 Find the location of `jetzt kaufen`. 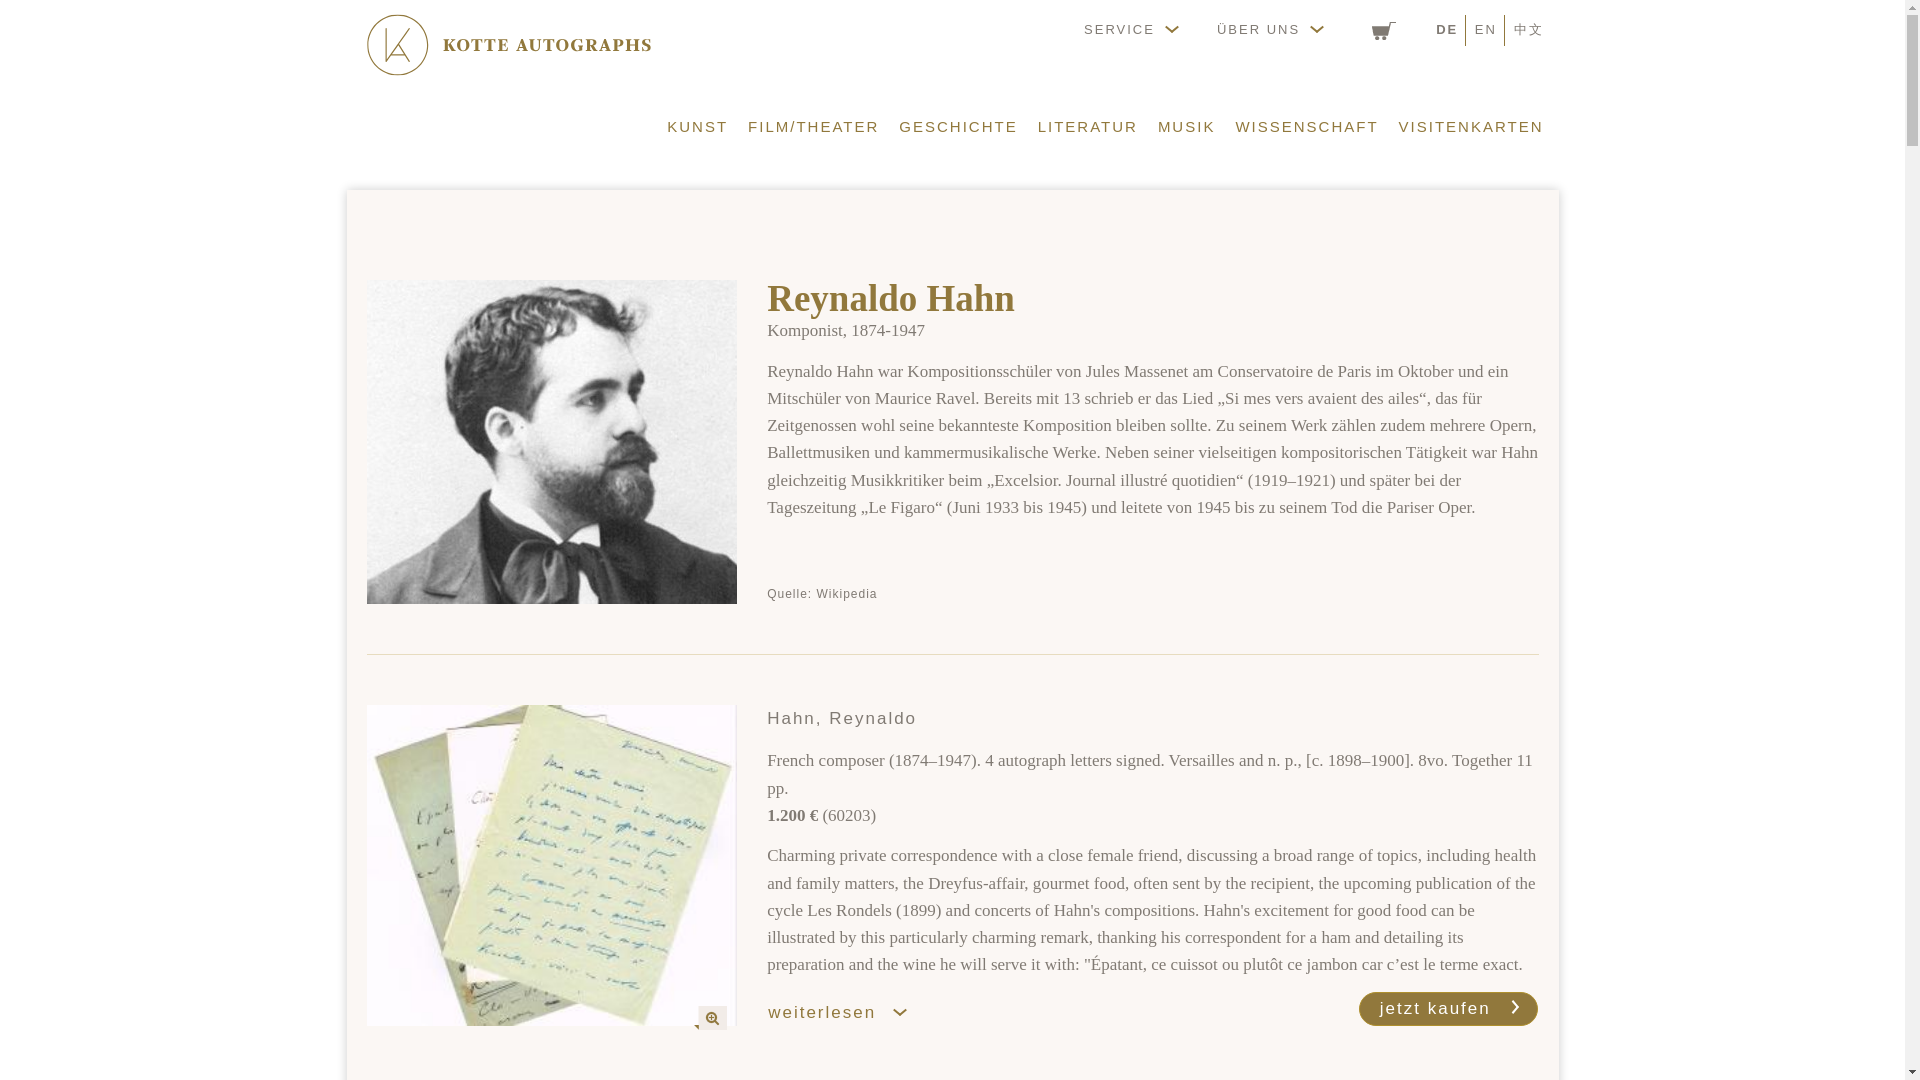

jetzt kaufen is located at coordinates (1449, 1009).